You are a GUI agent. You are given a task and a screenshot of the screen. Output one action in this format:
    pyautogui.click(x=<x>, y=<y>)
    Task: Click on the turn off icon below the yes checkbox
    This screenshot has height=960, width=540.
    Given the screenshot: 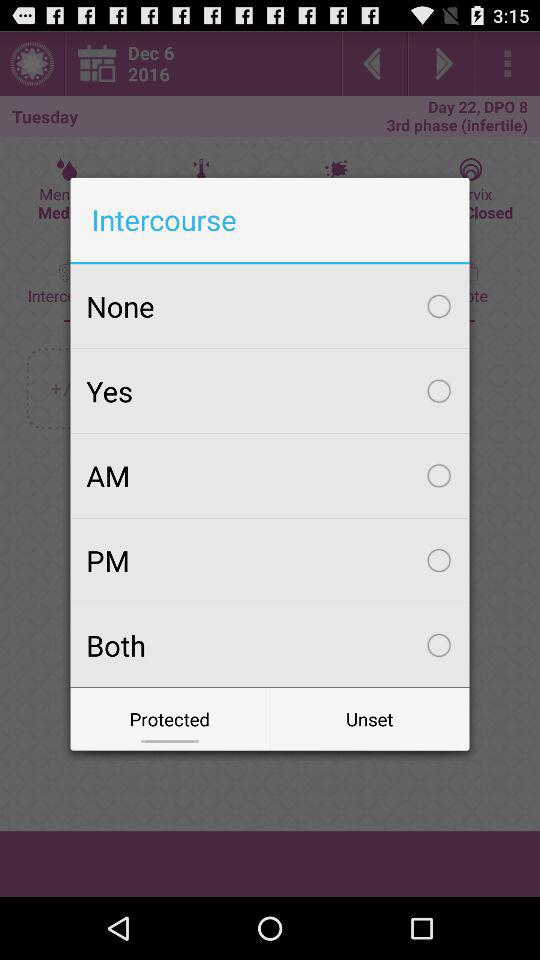 What is the action you would take?
    pyautogui.click(x=270, y=475)
    